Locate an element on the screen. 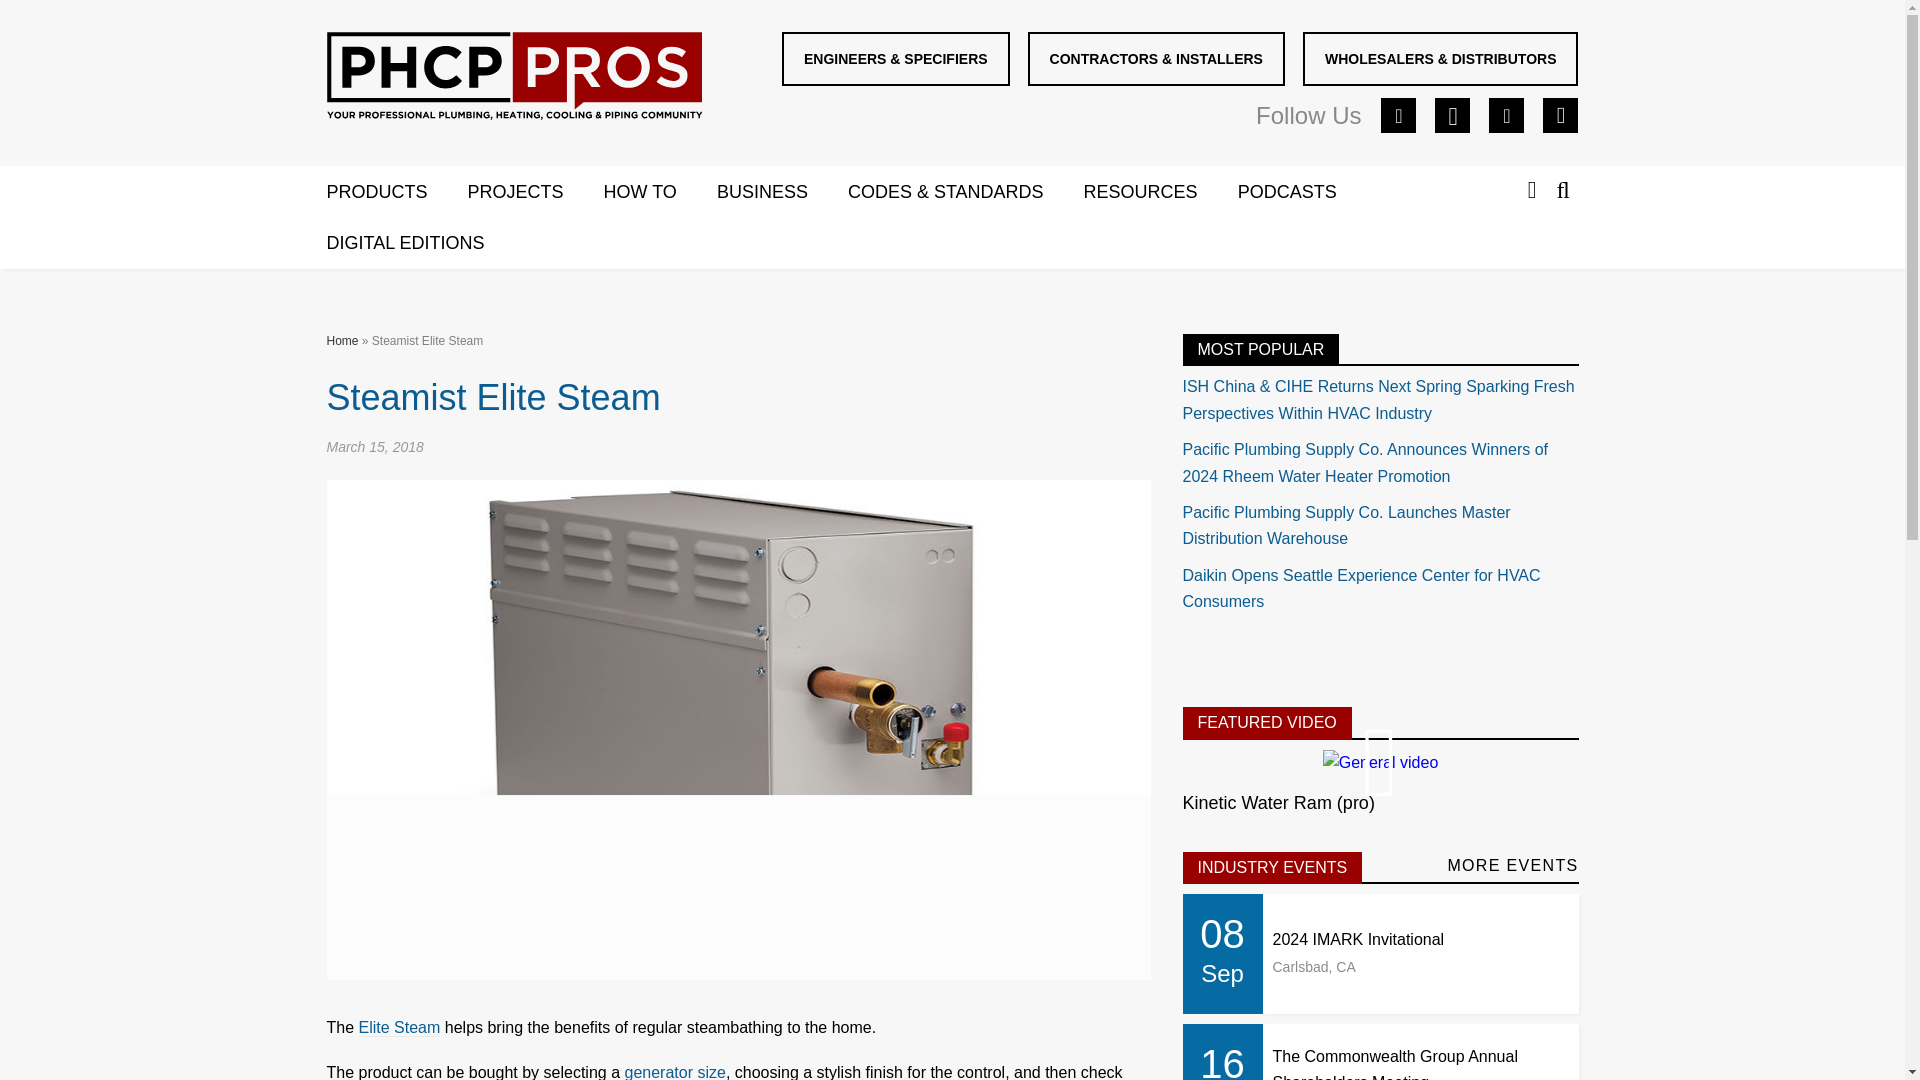 The image size is (1920, 1080). HOW TO is located at coordinates (660, 193).